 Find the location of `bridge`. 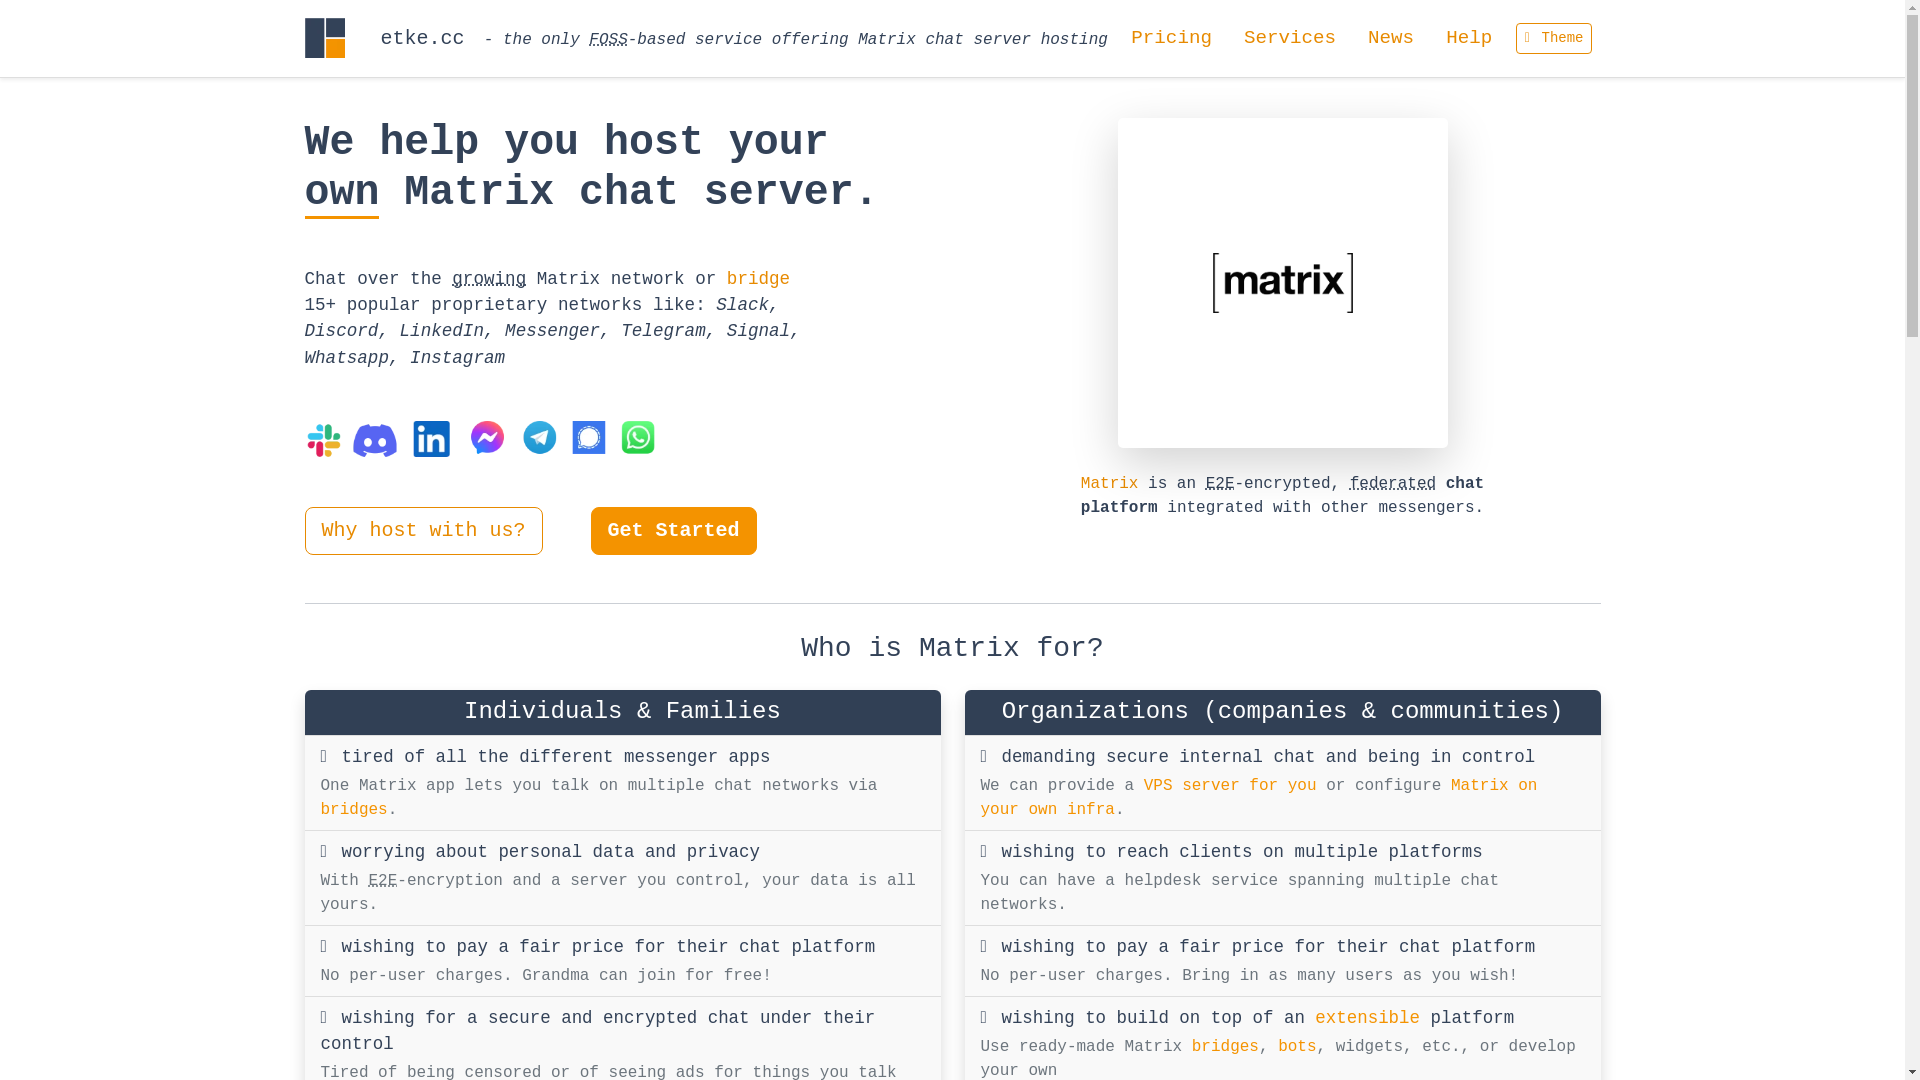

bridge is located at coordinates (758, 279).